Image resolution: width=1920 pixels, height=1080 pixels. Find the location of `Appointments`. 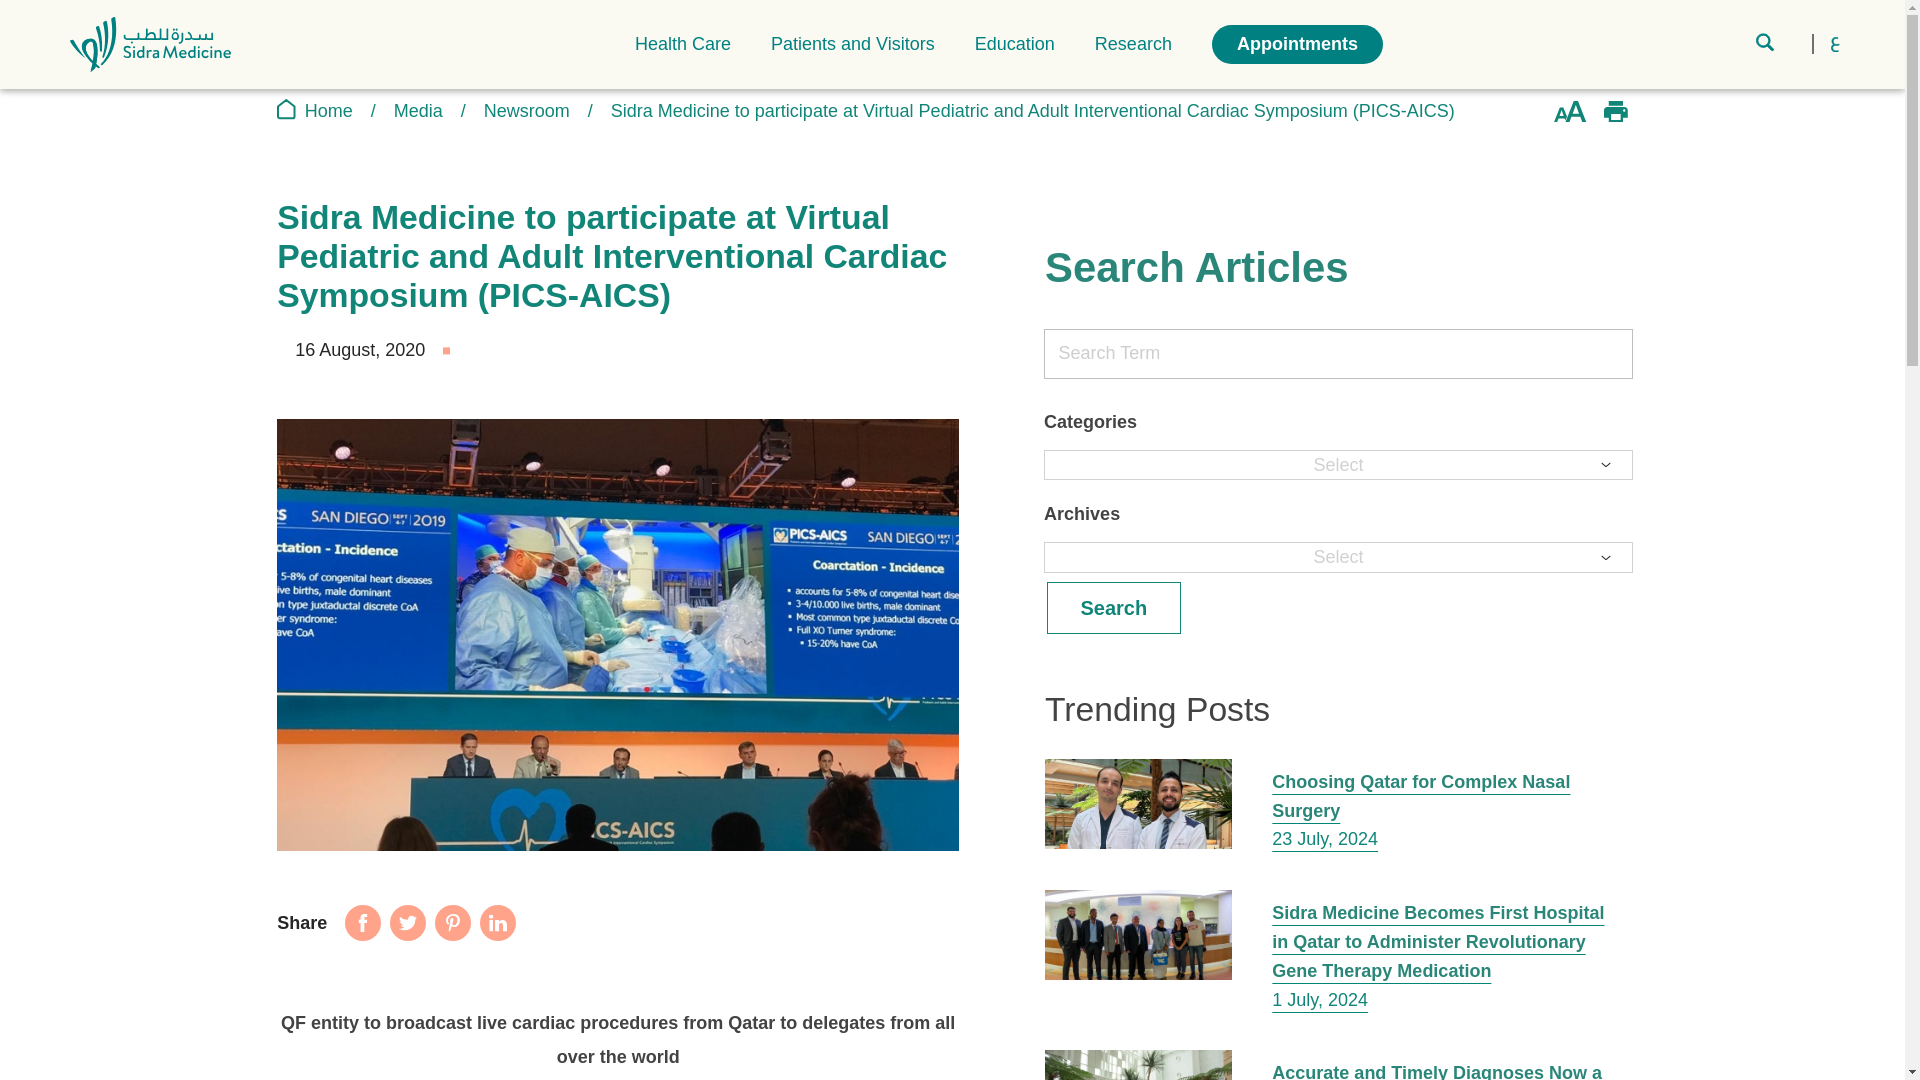

Appointments is located at coordinates (1296, 44).